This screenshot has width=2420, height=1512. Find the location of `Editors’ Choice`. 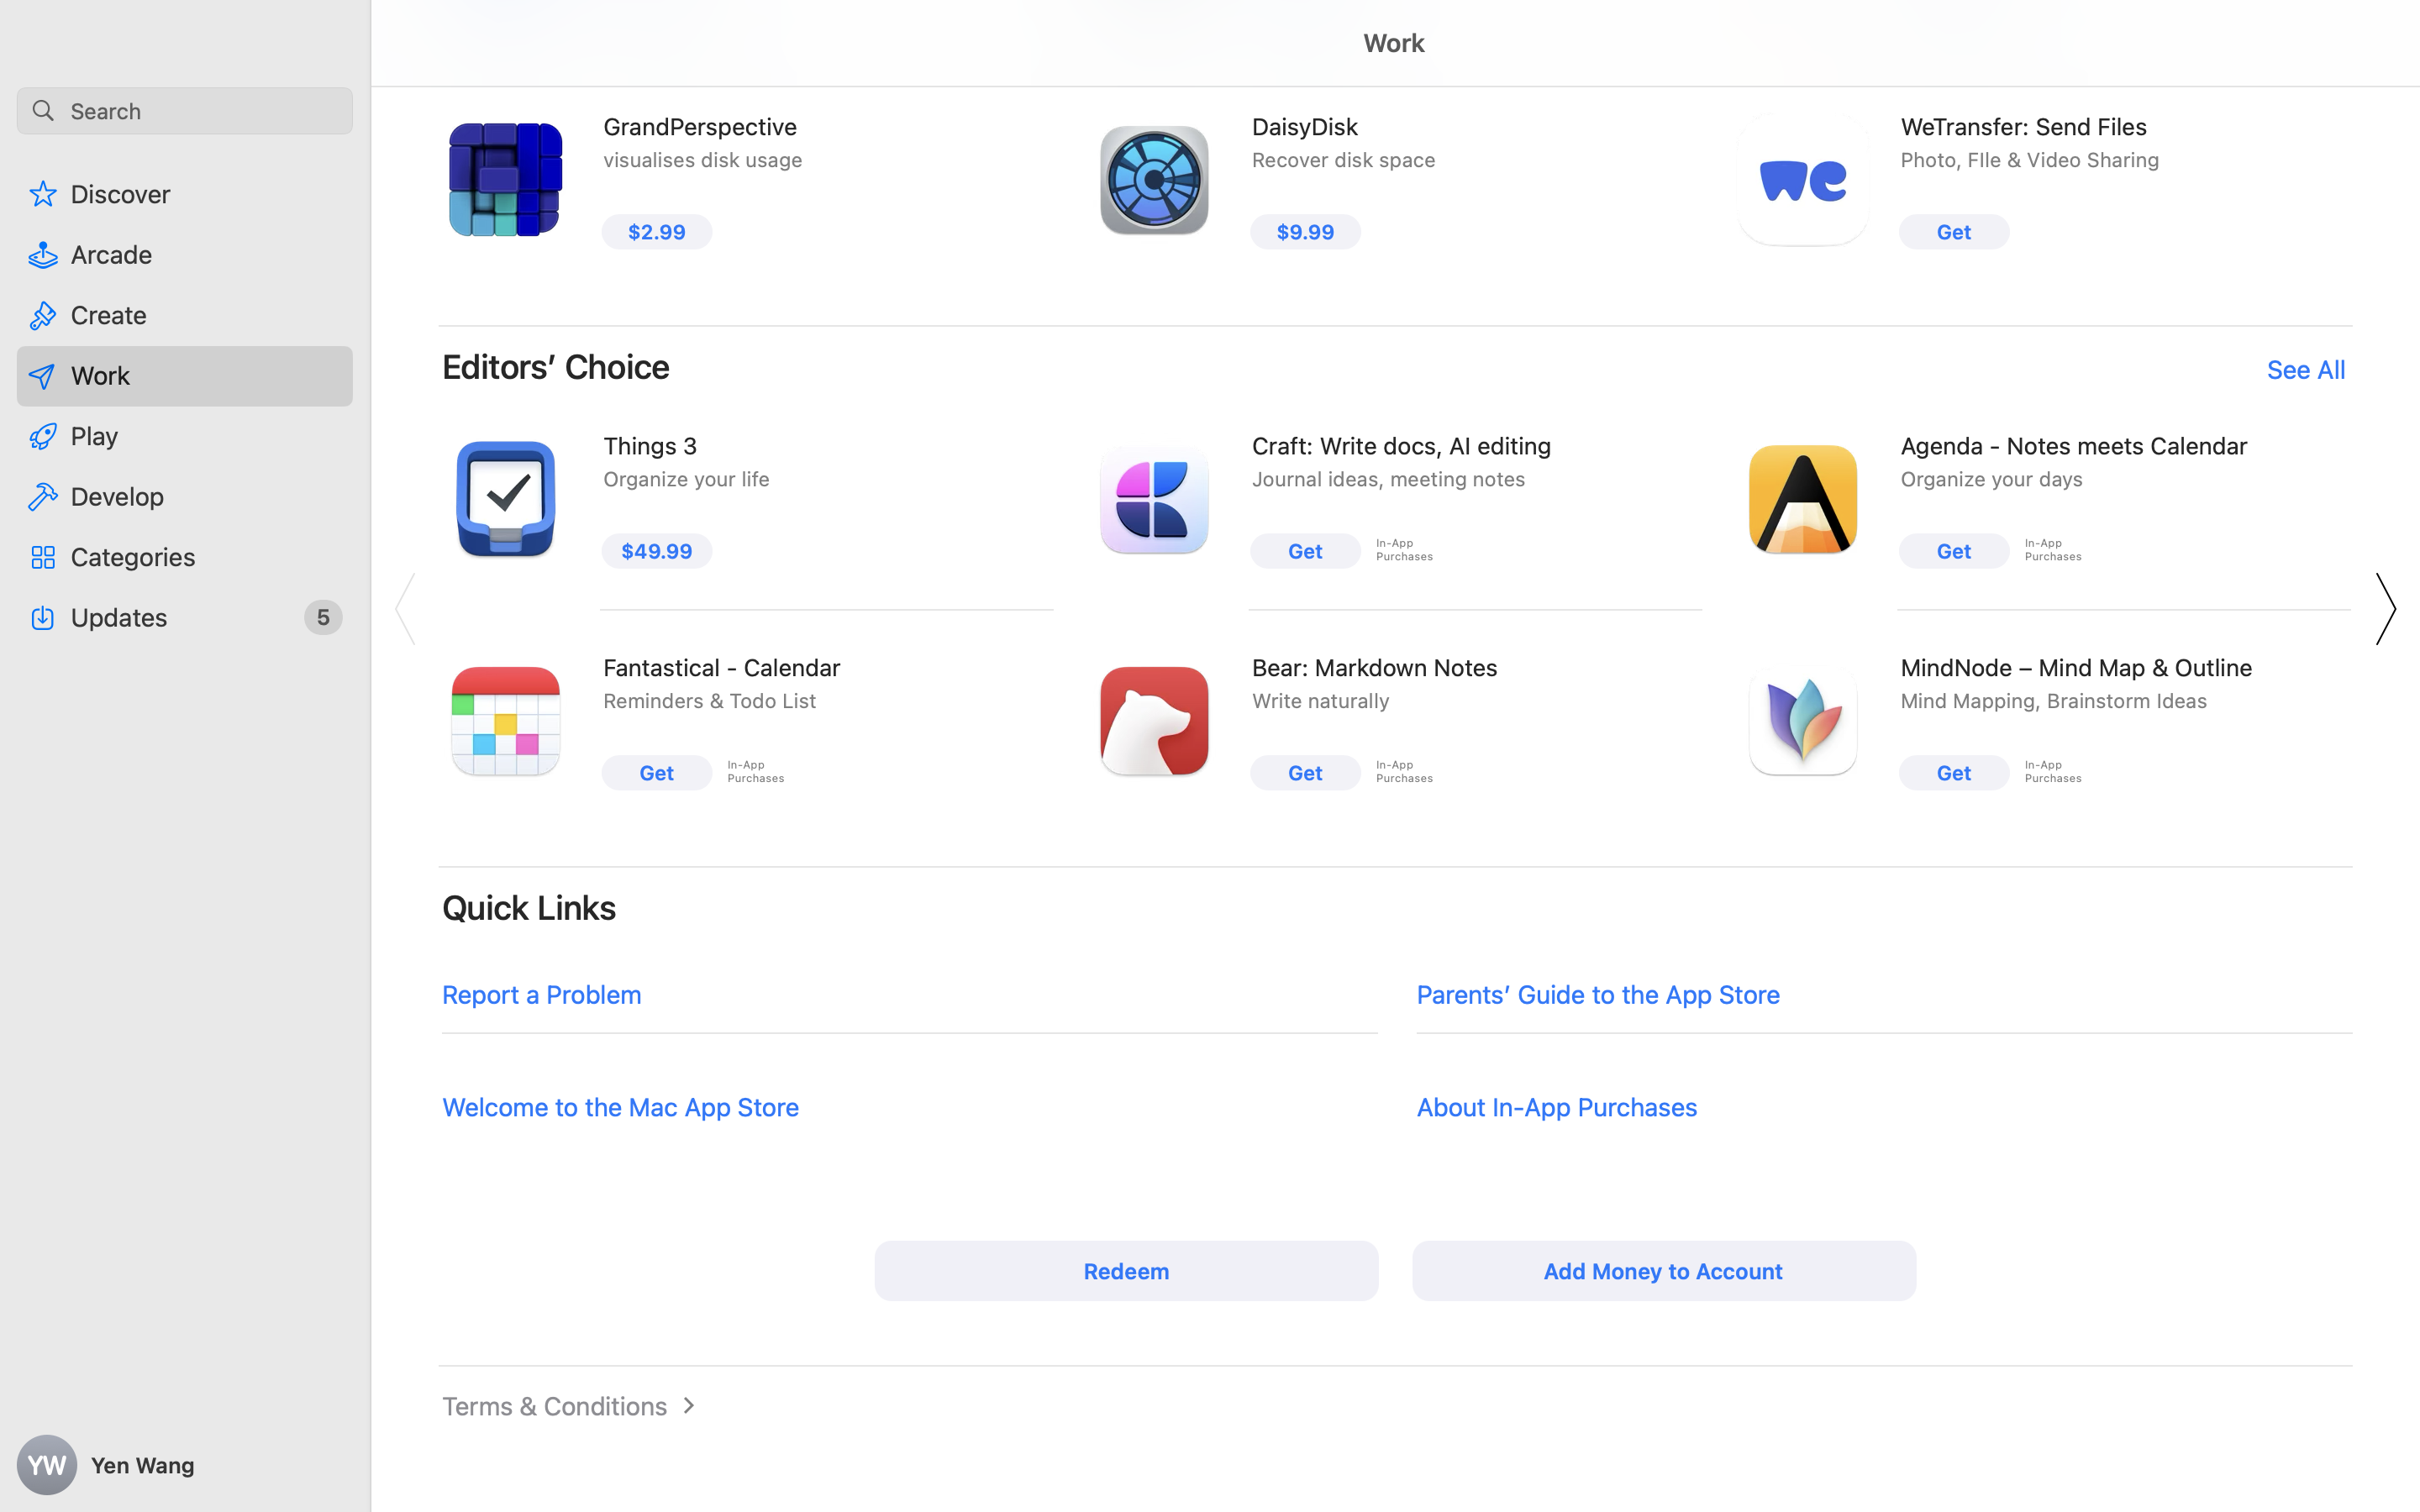

Editors’ Choice is located at coordinates (556, 366).